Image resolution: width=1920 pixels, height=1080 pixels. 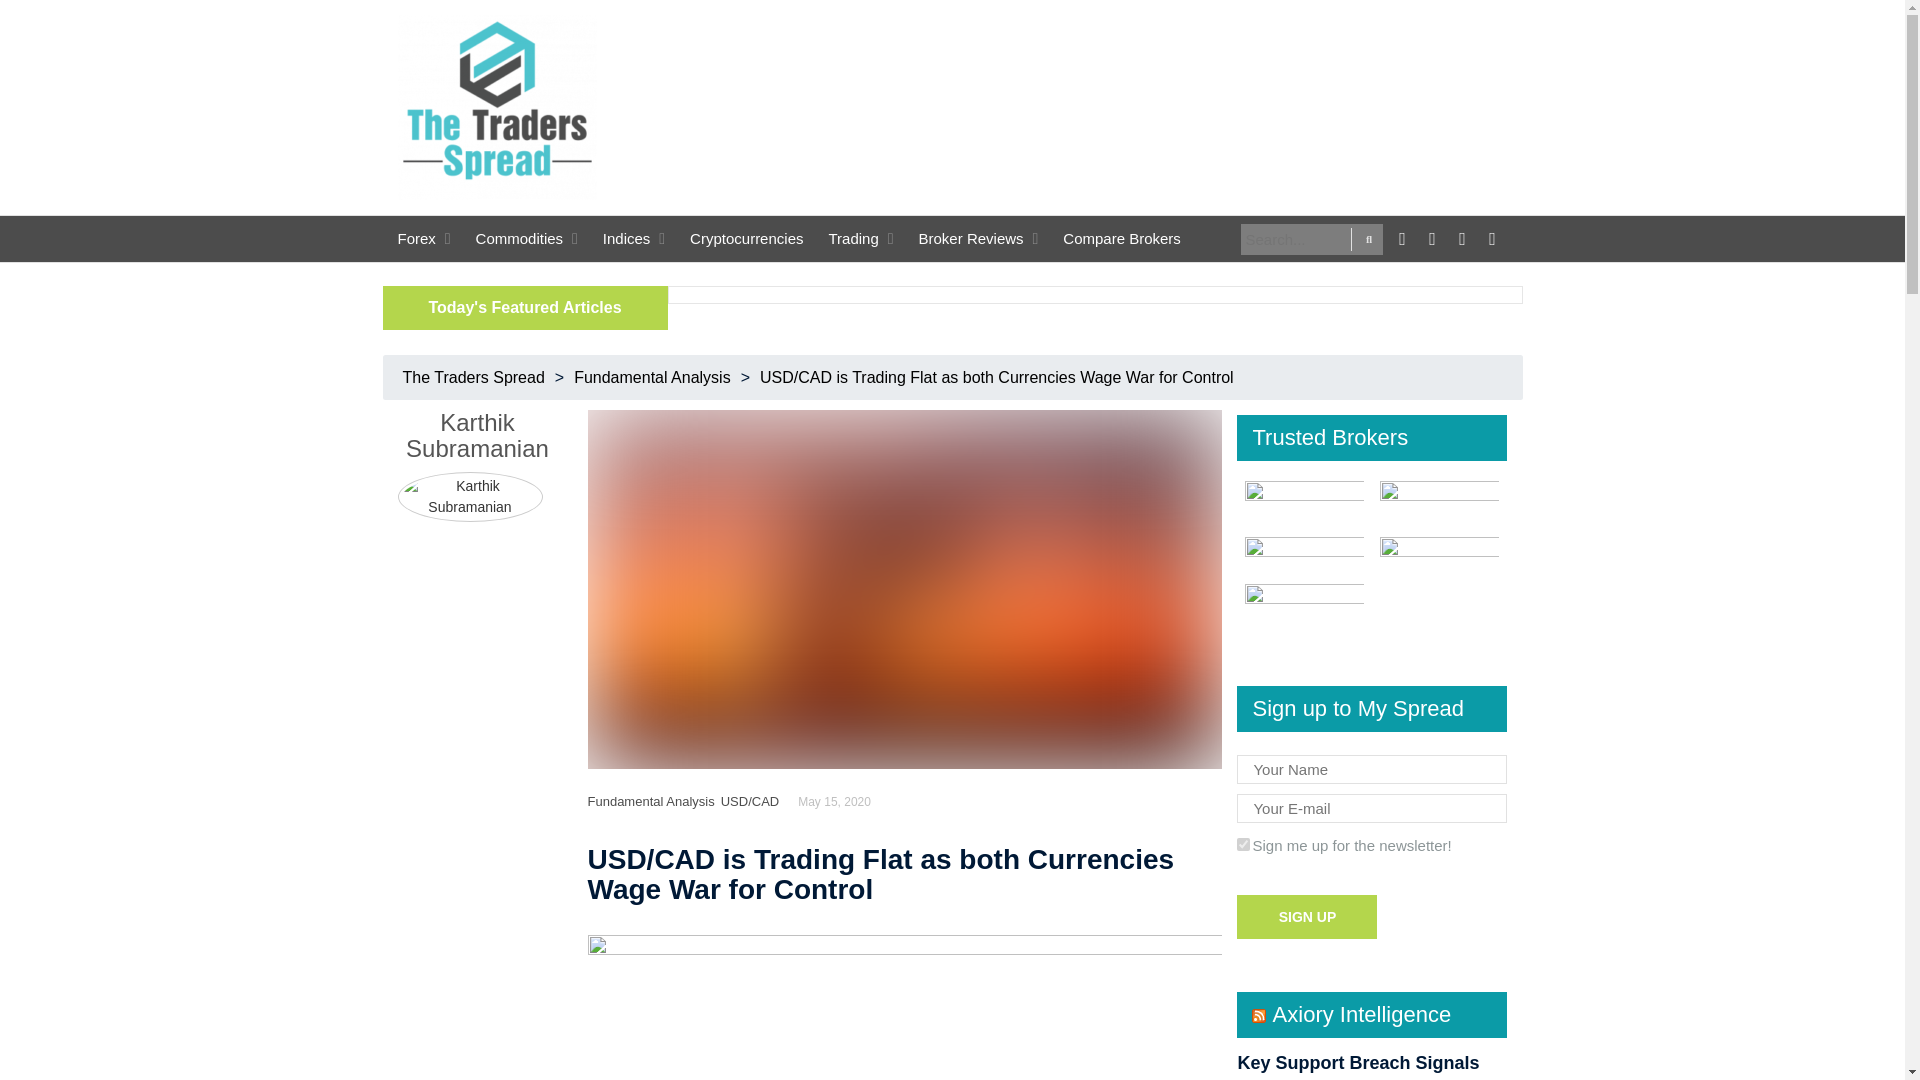 What do you see at coordinates (1304, 551) in the screenshot?
I see `vantagefx-1` at bounding box center [1304, 551].